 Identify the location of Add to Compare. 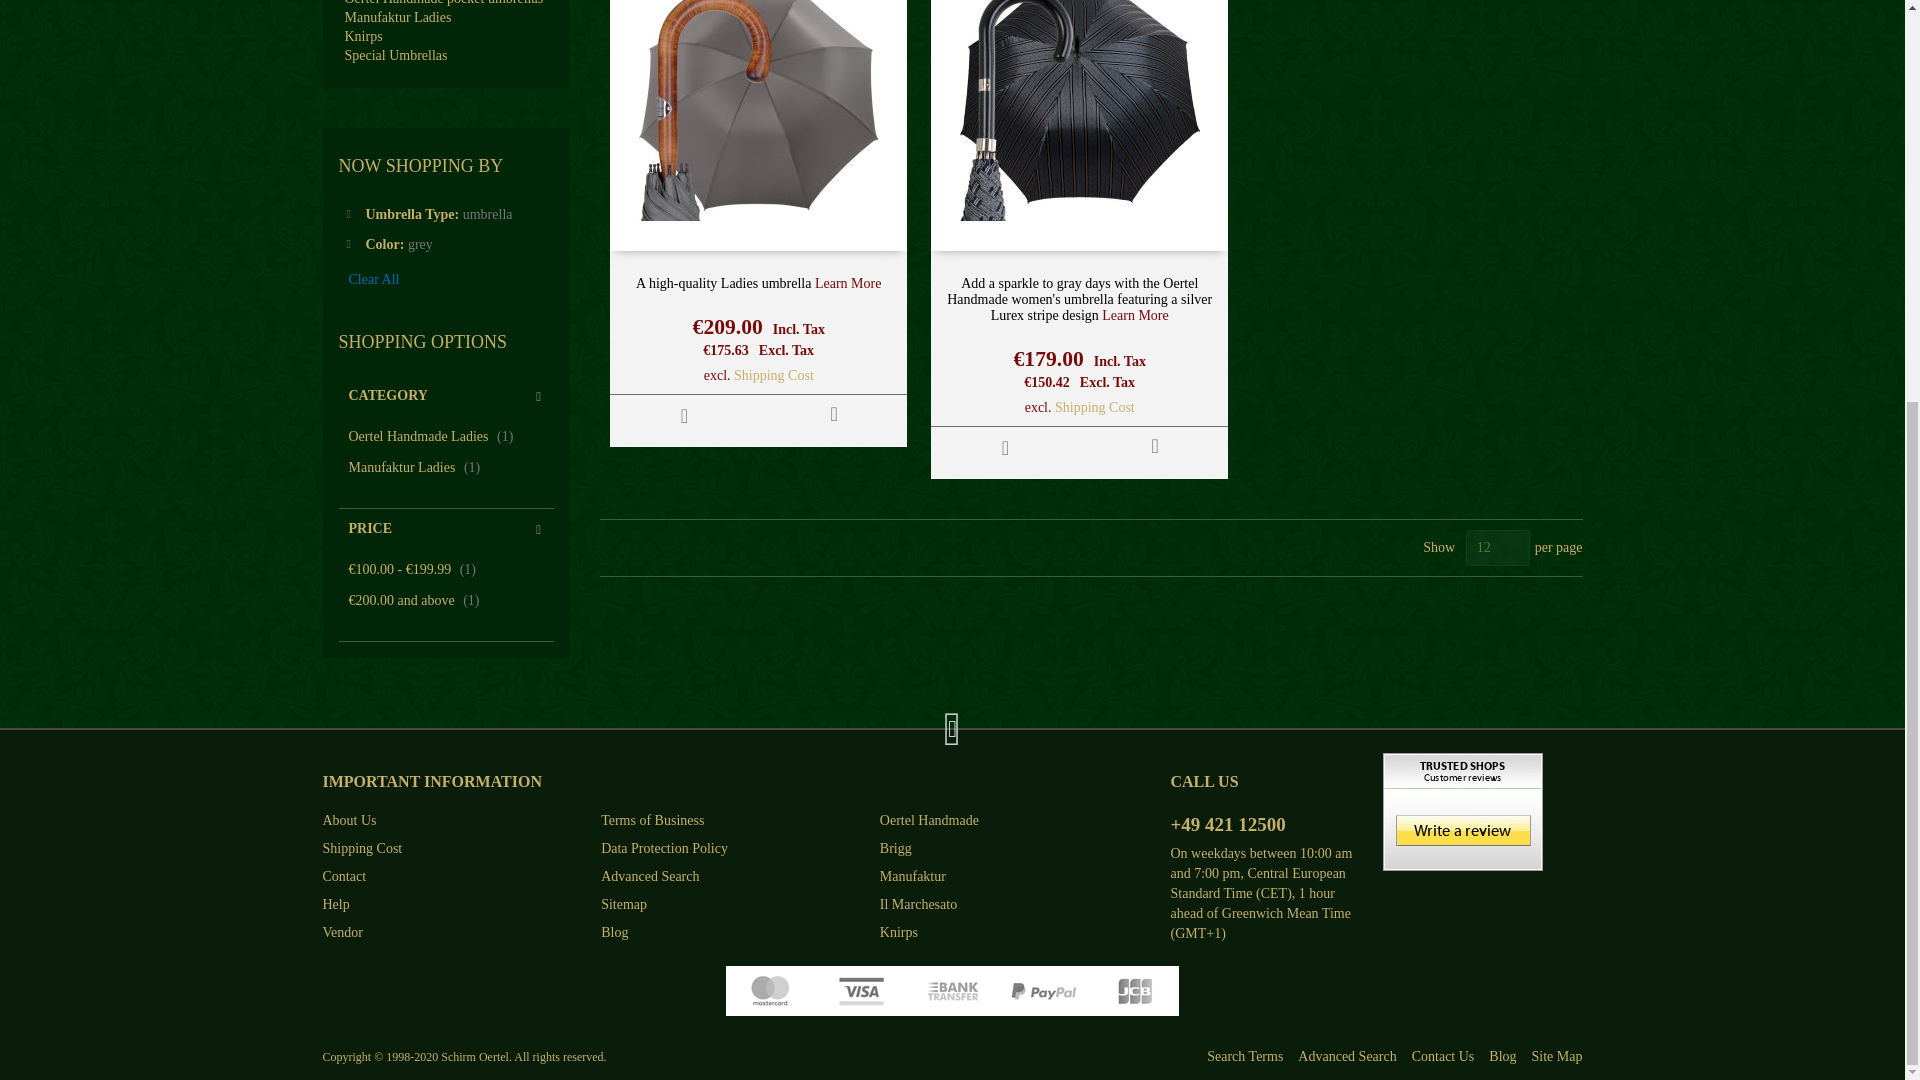
(1154, 445).